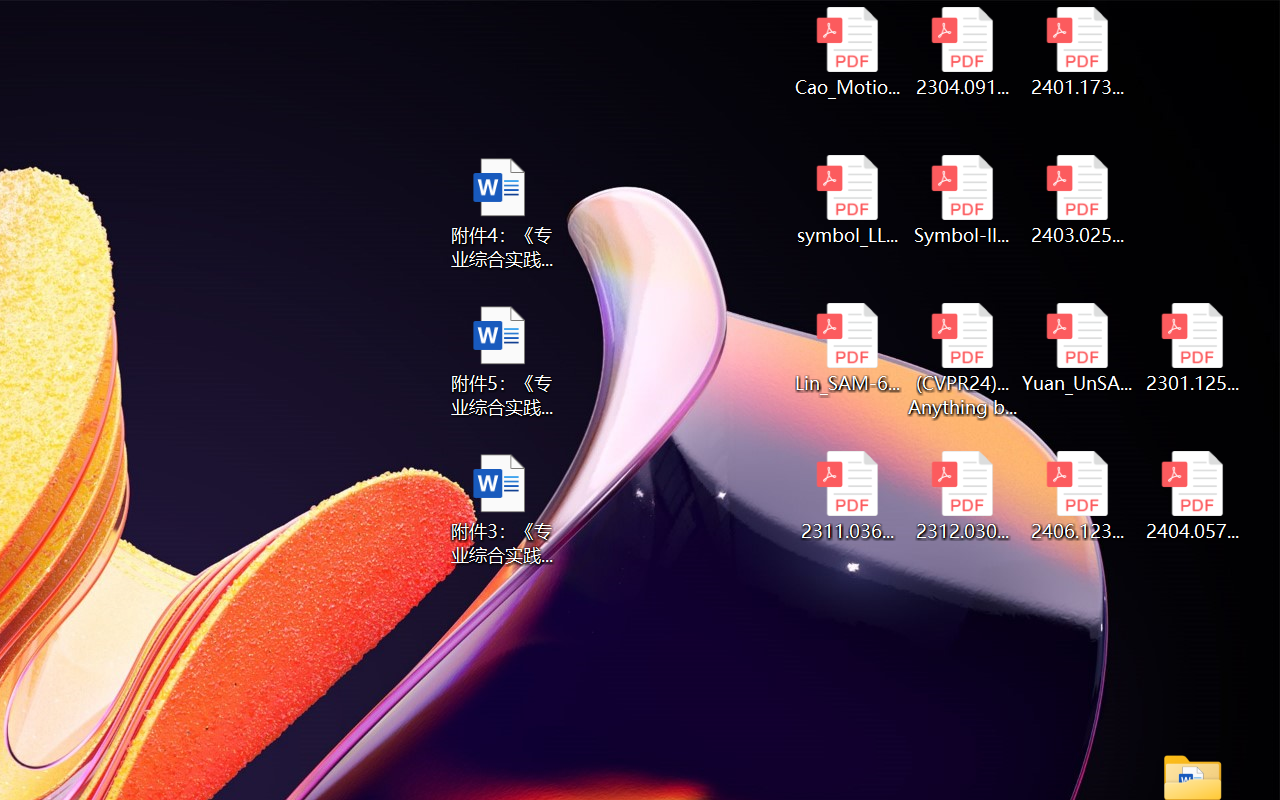 Image resolution: width=1280 pixels, height=800 pixels. I want to click on 2311.03658v2.pdf, so click(846, 496).